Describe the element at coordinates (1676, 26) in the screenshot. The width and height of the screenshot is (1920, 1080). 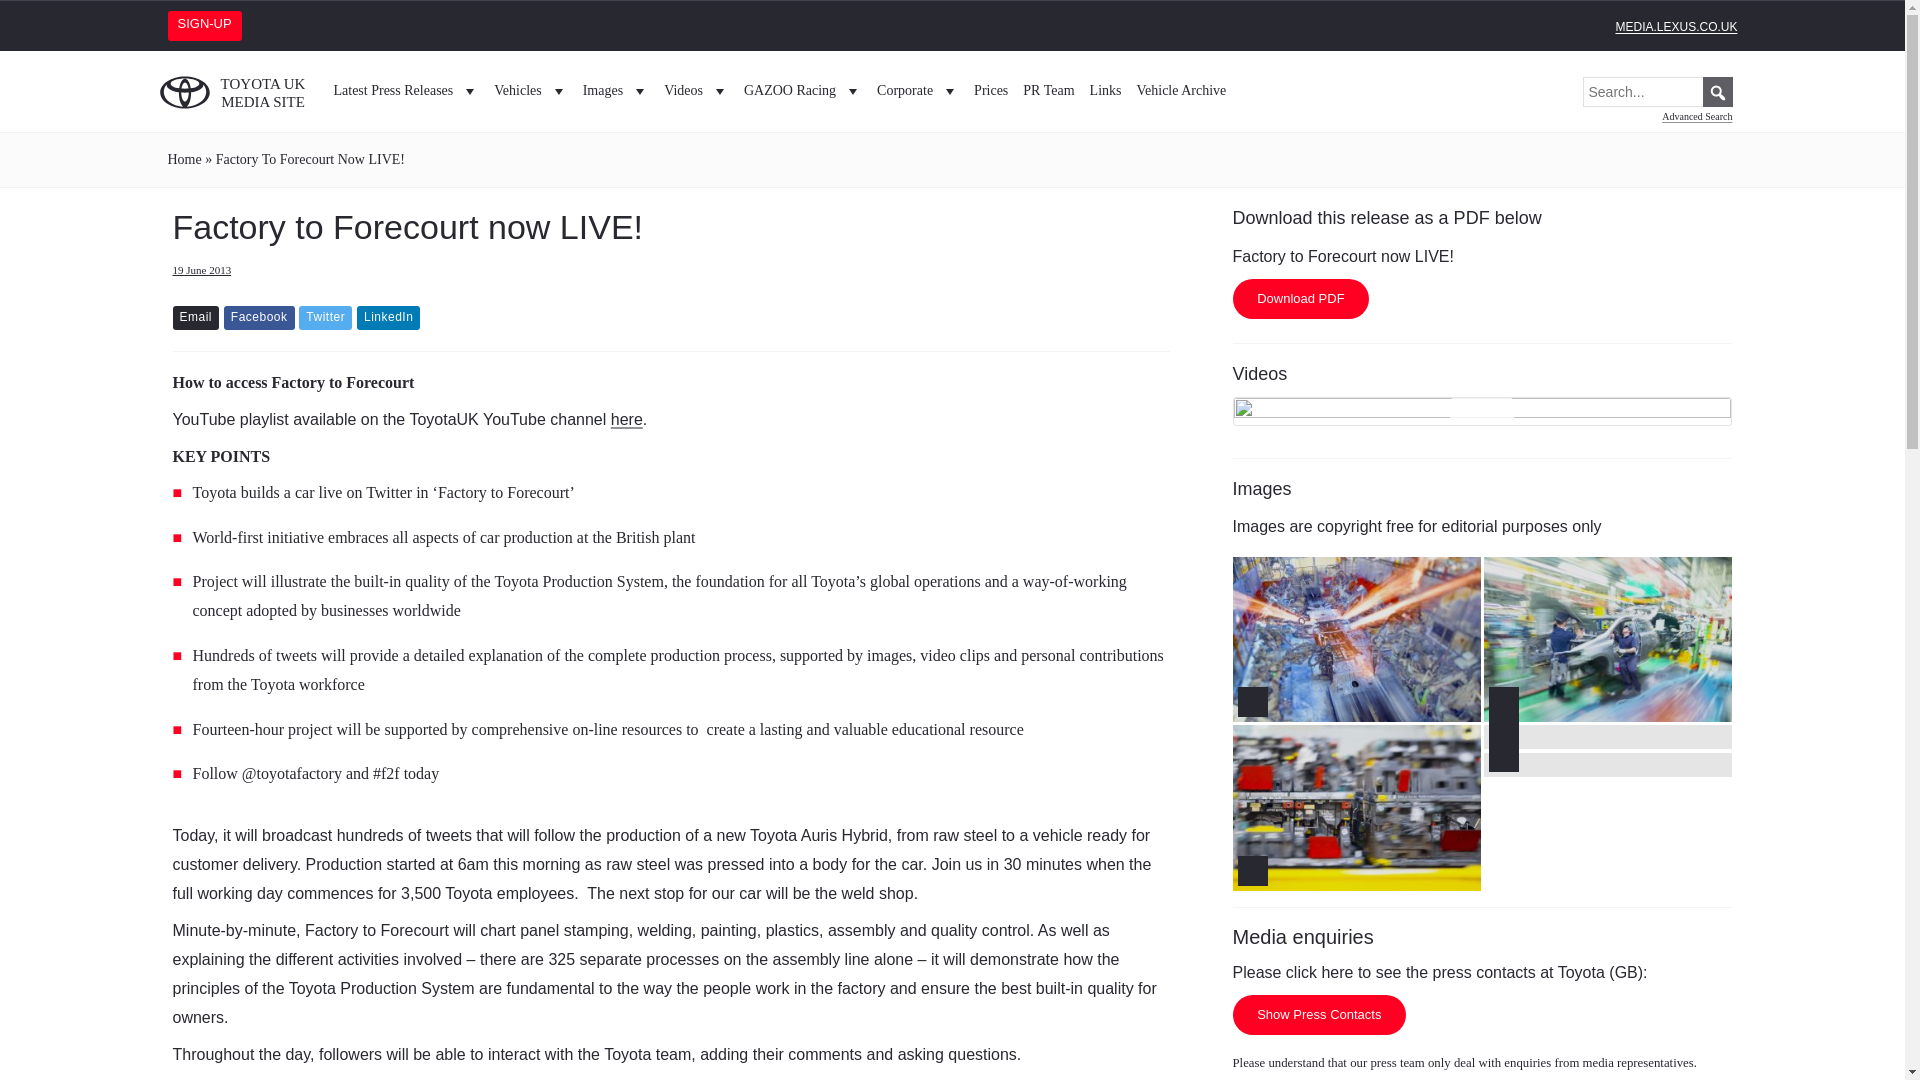
I see `MEDIA.LEXUS.CO.UK` at that location.